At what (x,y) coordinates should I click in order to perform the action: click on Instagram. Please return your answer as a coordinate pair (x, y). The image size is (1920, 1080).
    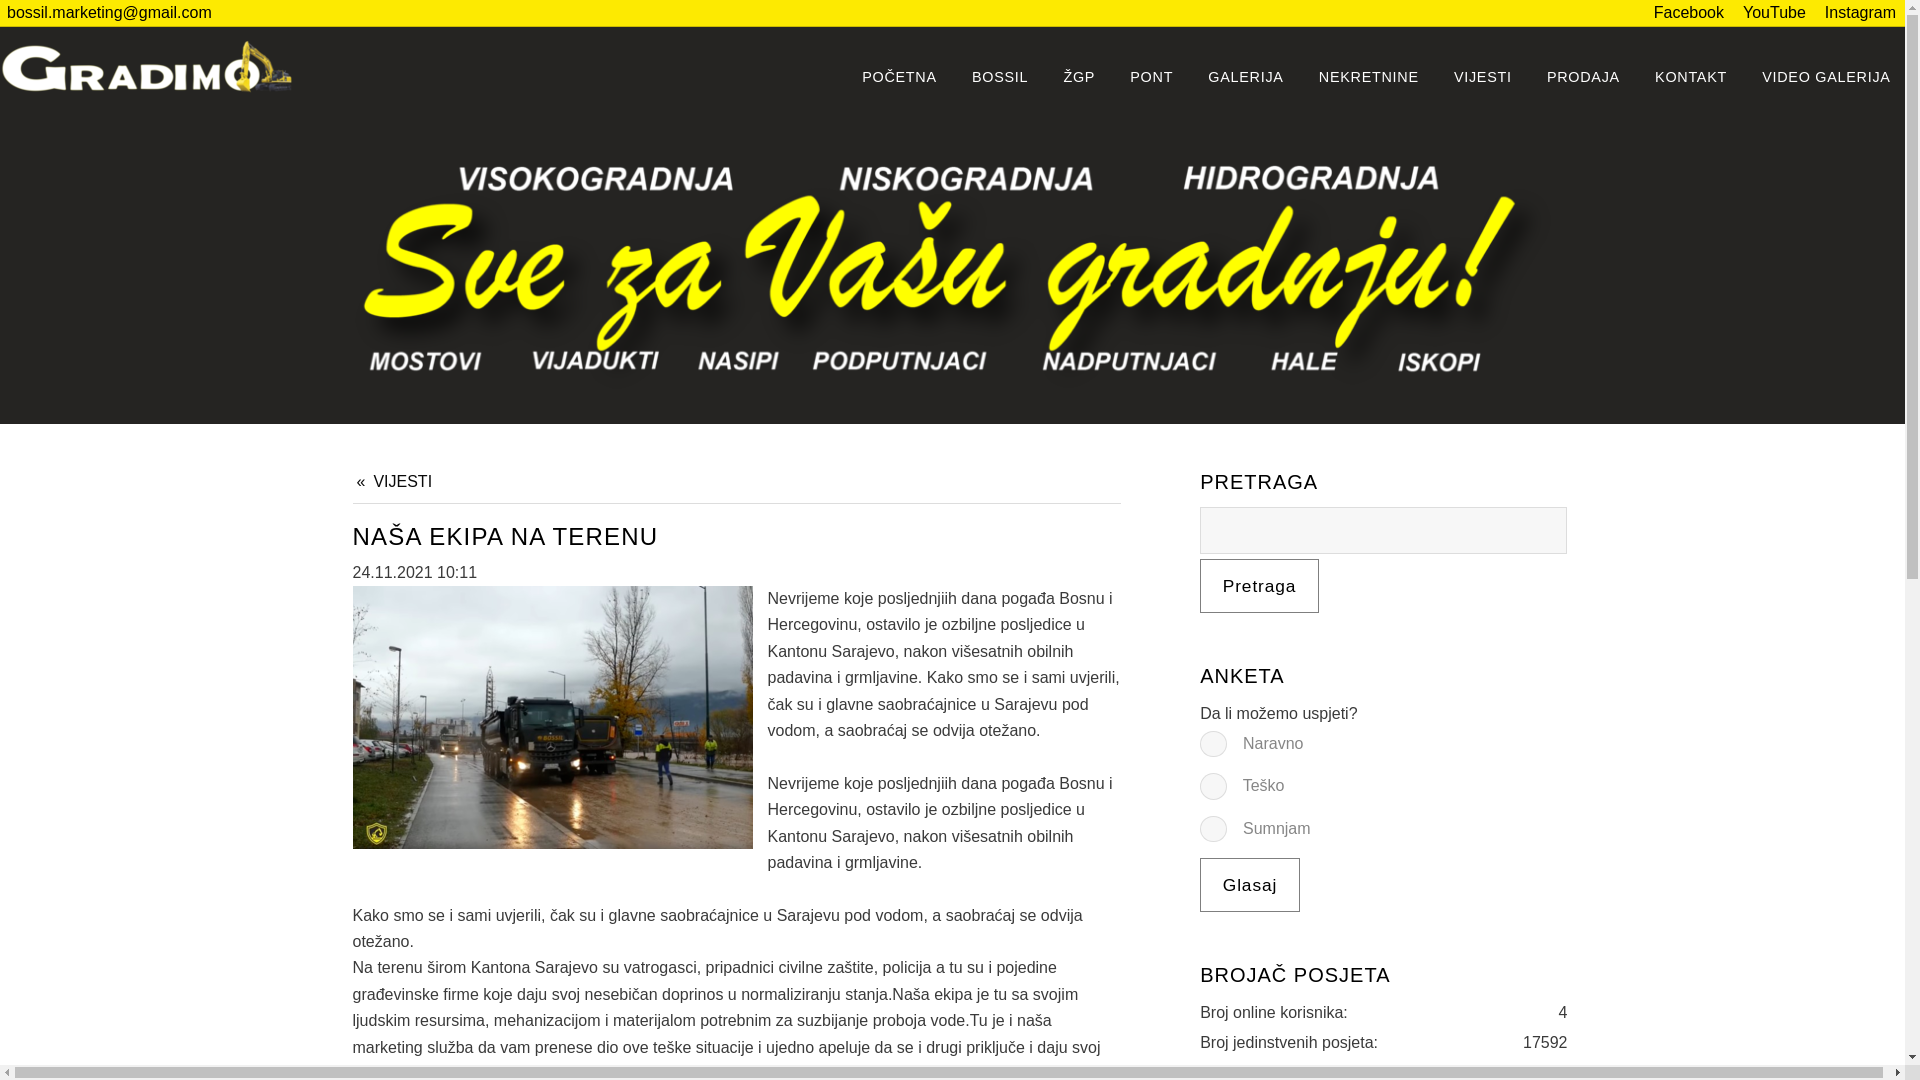
    Looking at the image, I should click on (1859, 13).